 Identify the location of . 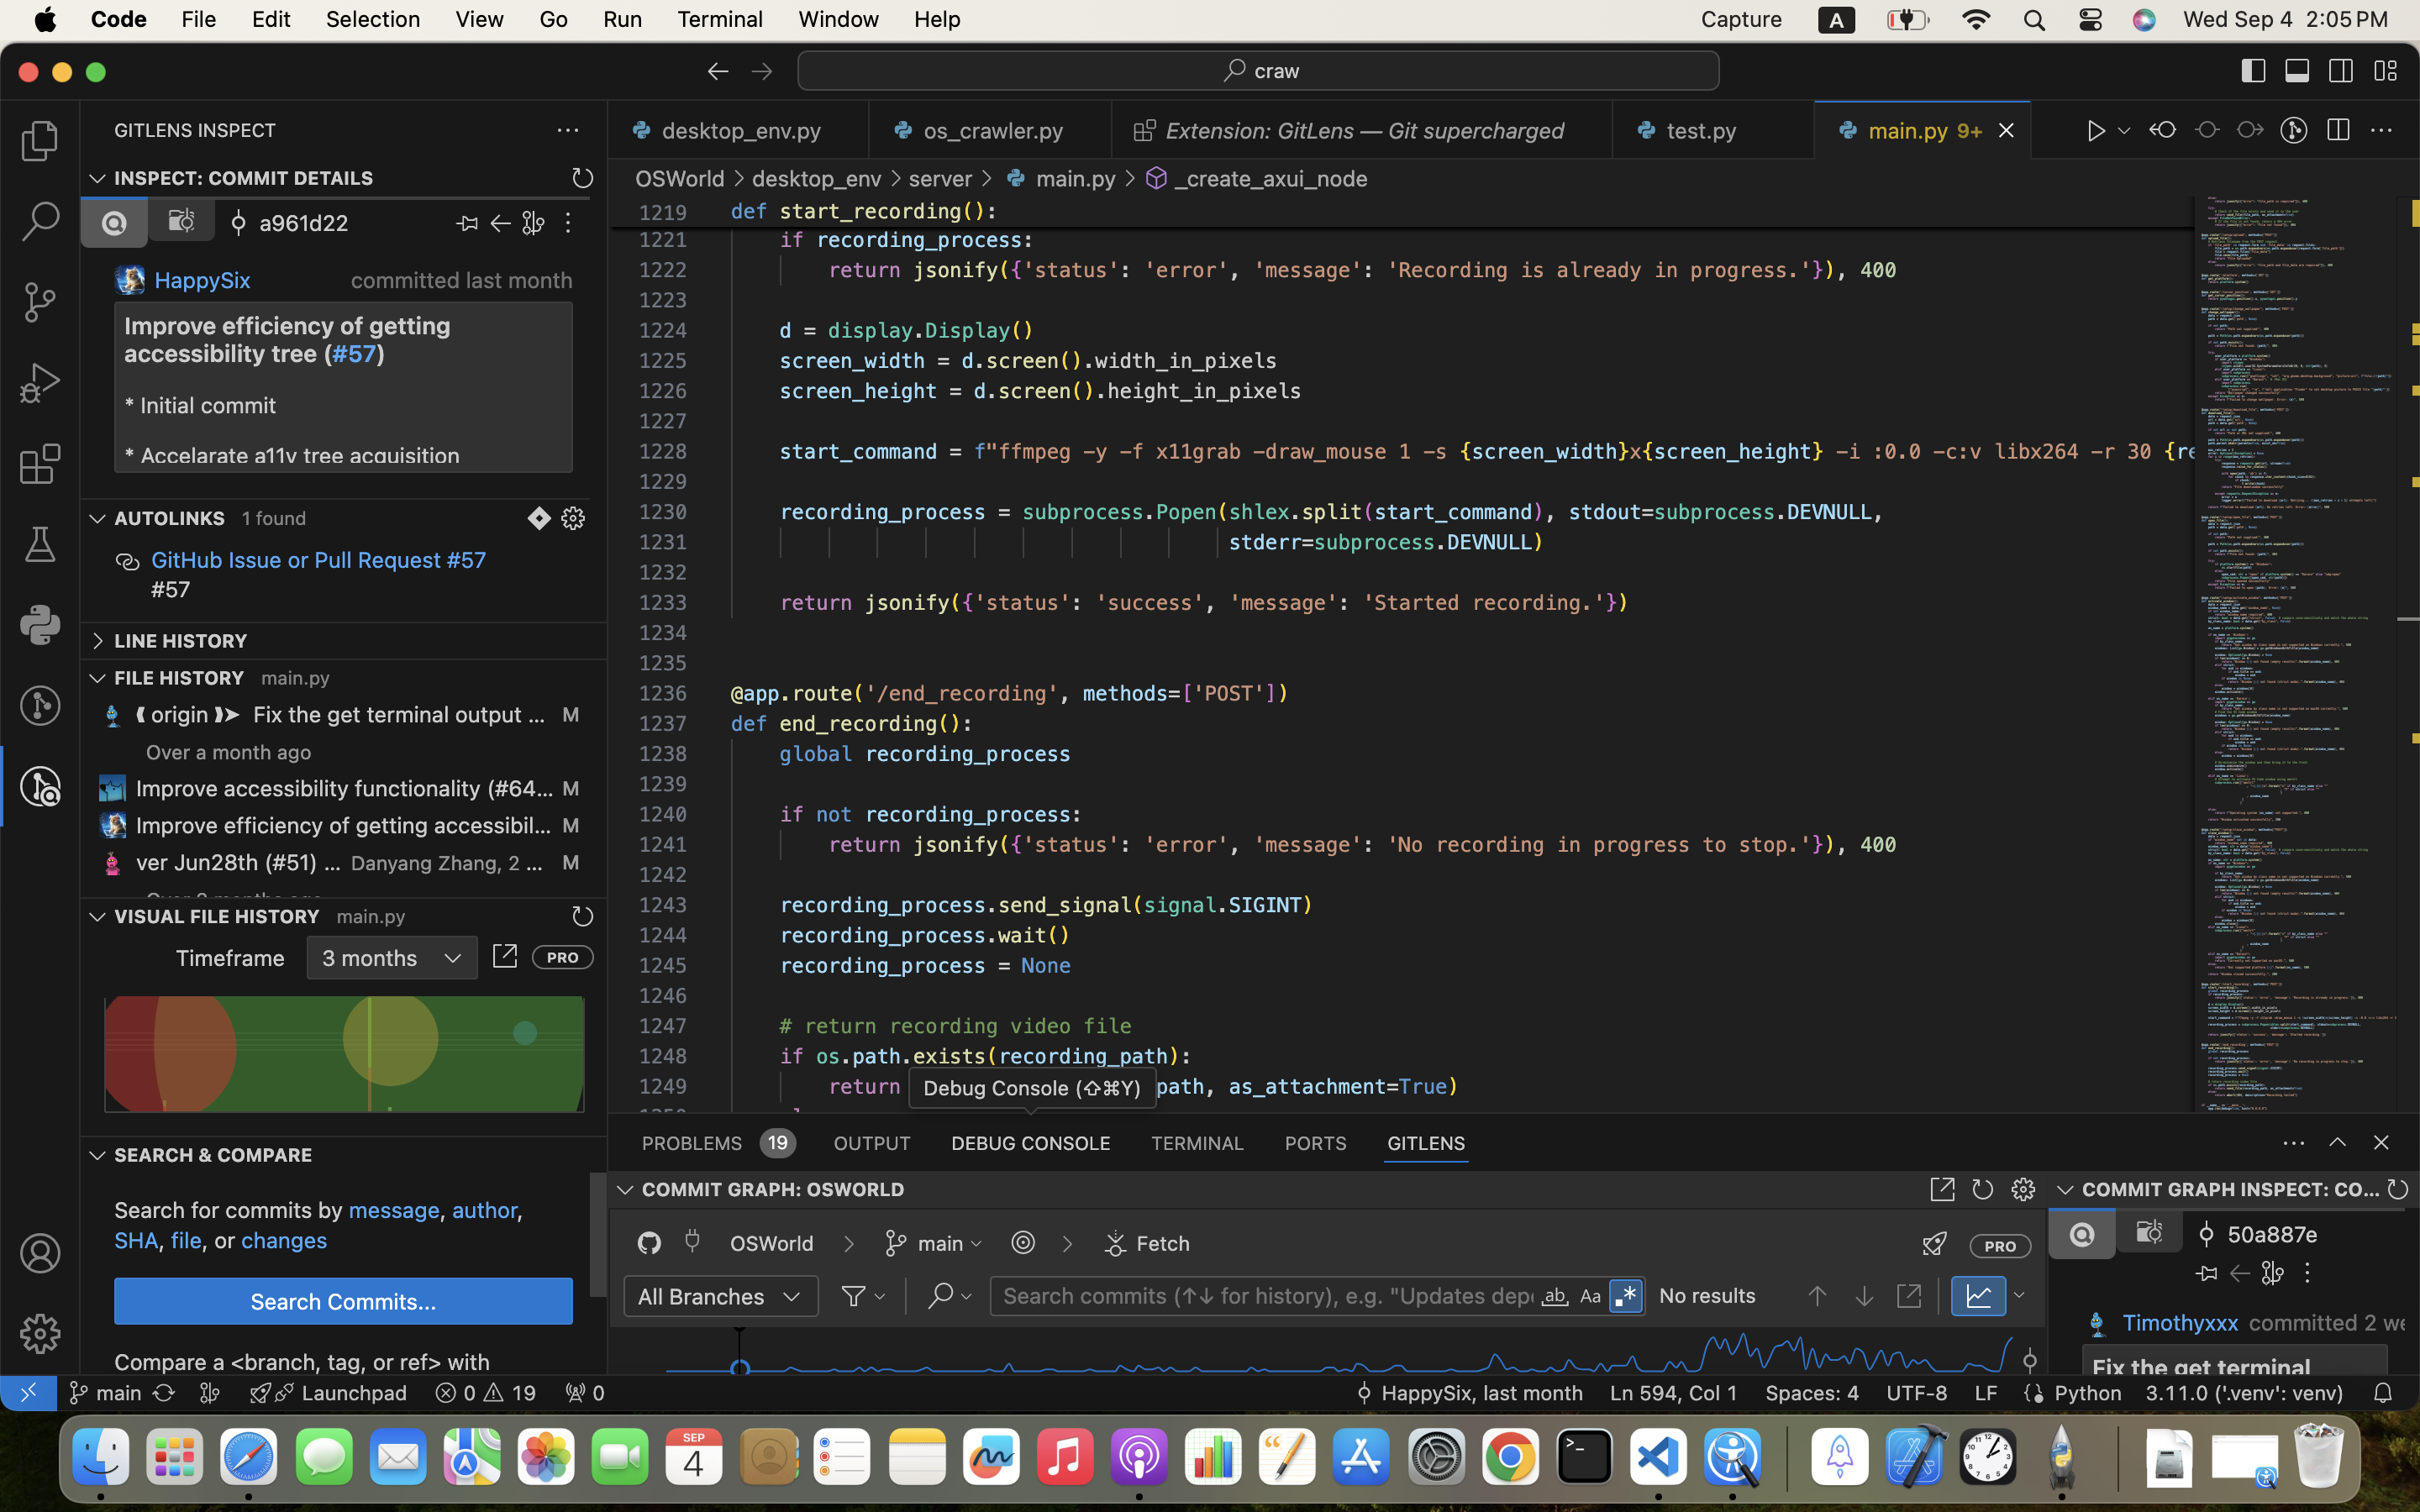
(2254, 71).